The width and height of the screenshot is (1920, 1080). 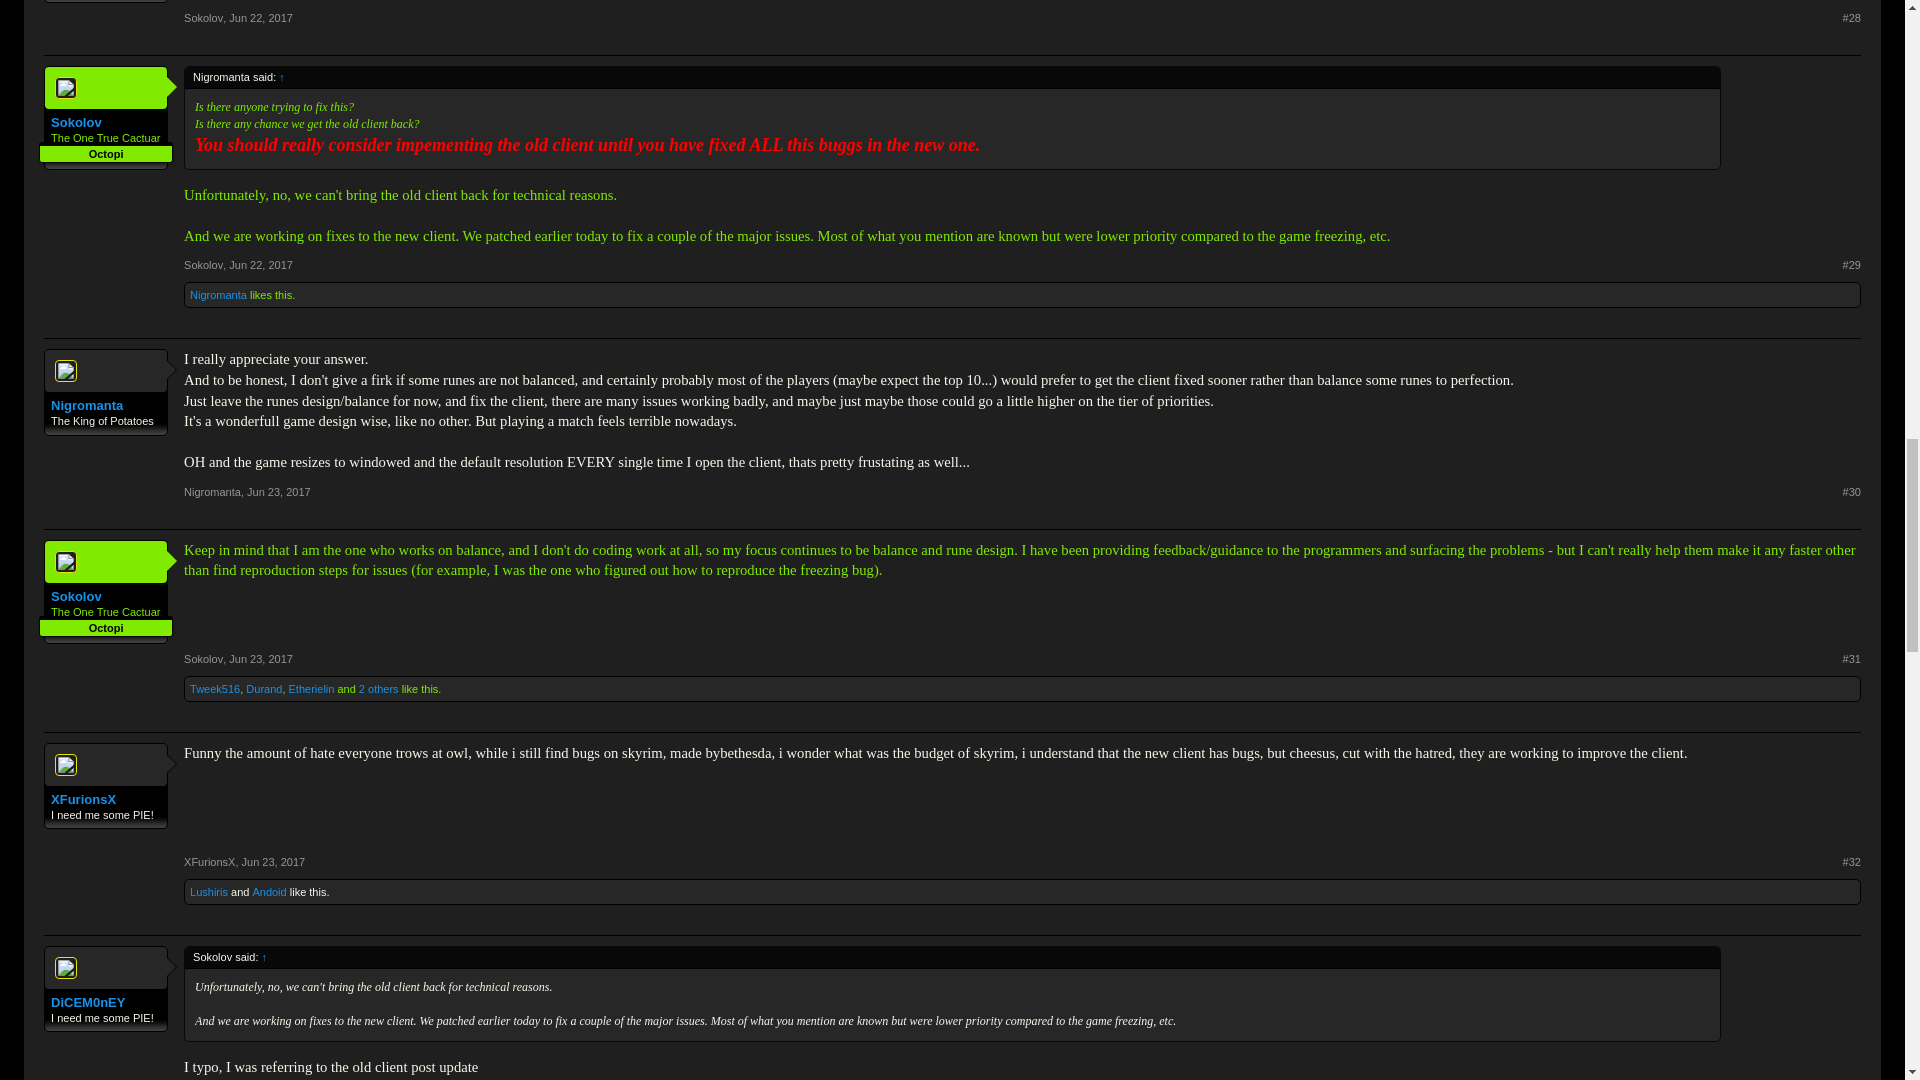 I want to click on Permalink, so click(x=260, y=17).